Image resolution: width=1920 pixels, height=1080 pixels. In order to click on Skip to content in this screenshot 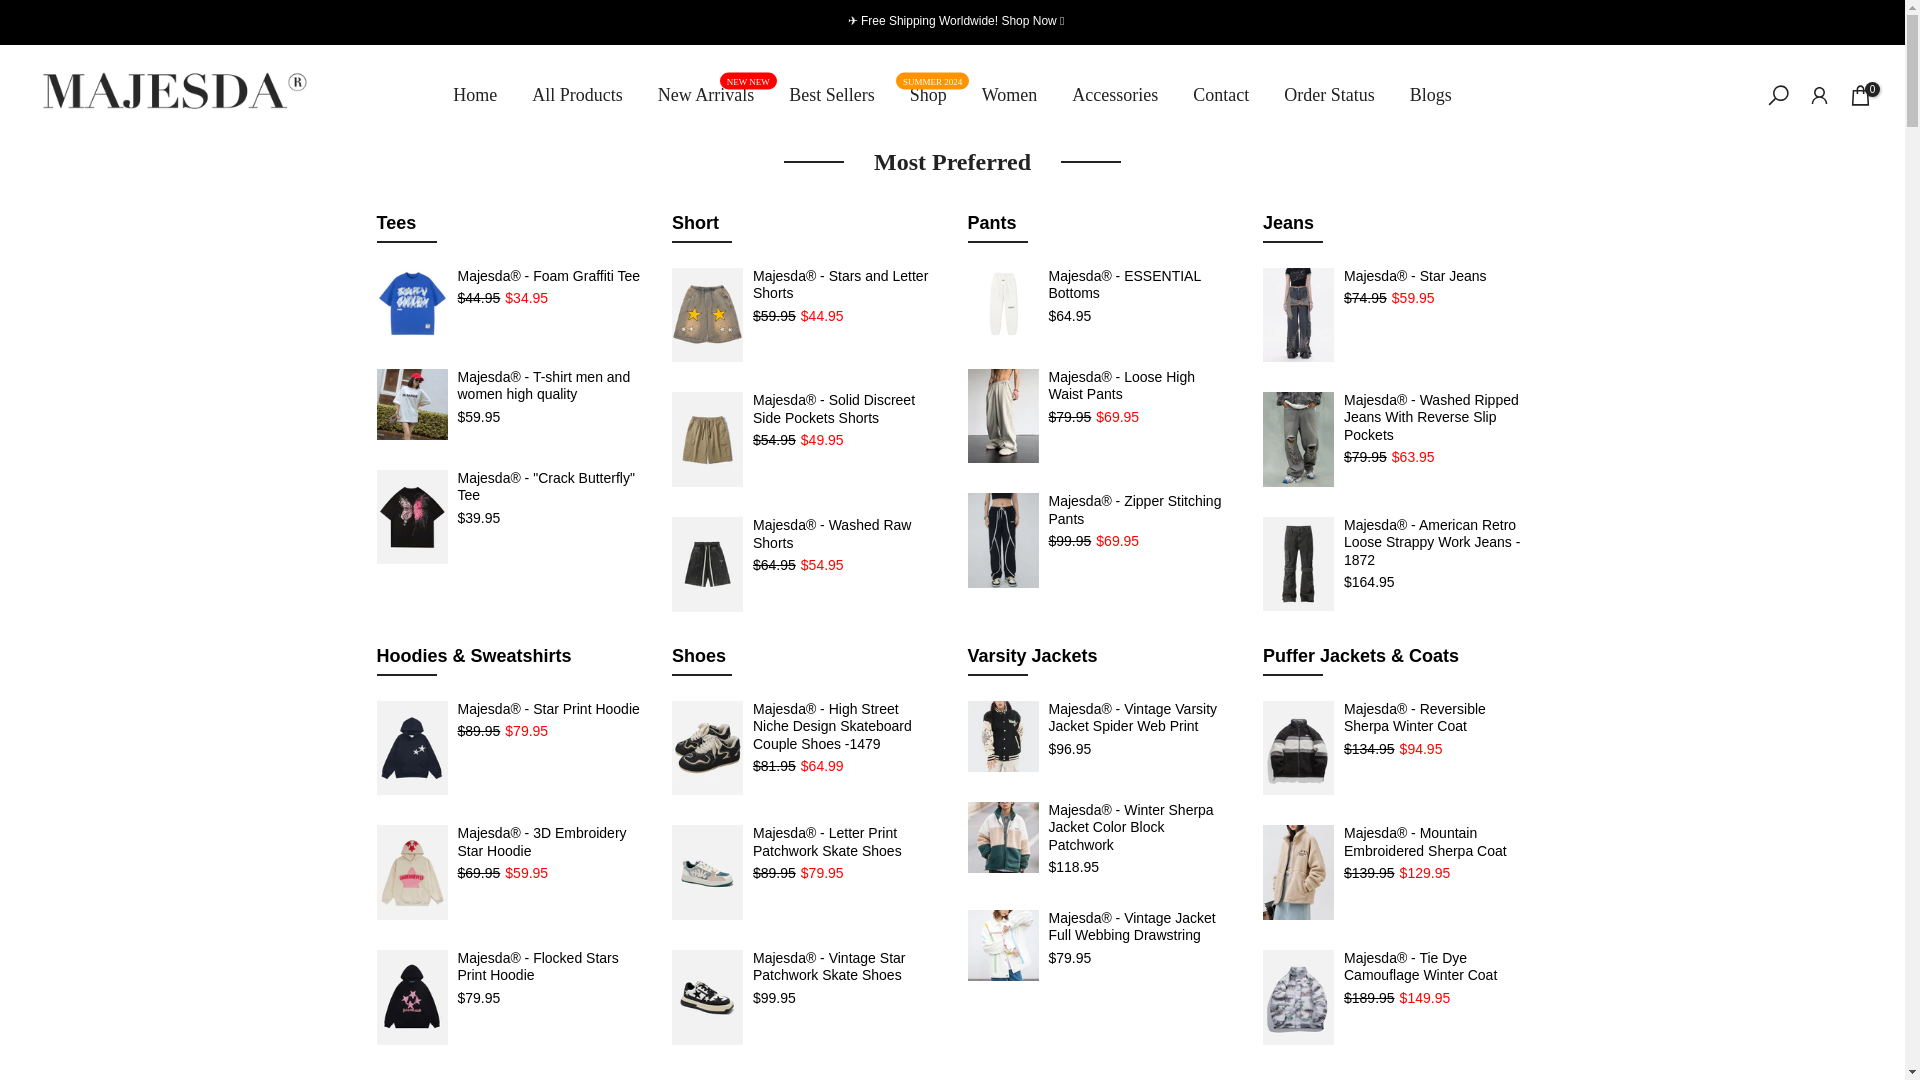, I will do `click(832, 95)`.